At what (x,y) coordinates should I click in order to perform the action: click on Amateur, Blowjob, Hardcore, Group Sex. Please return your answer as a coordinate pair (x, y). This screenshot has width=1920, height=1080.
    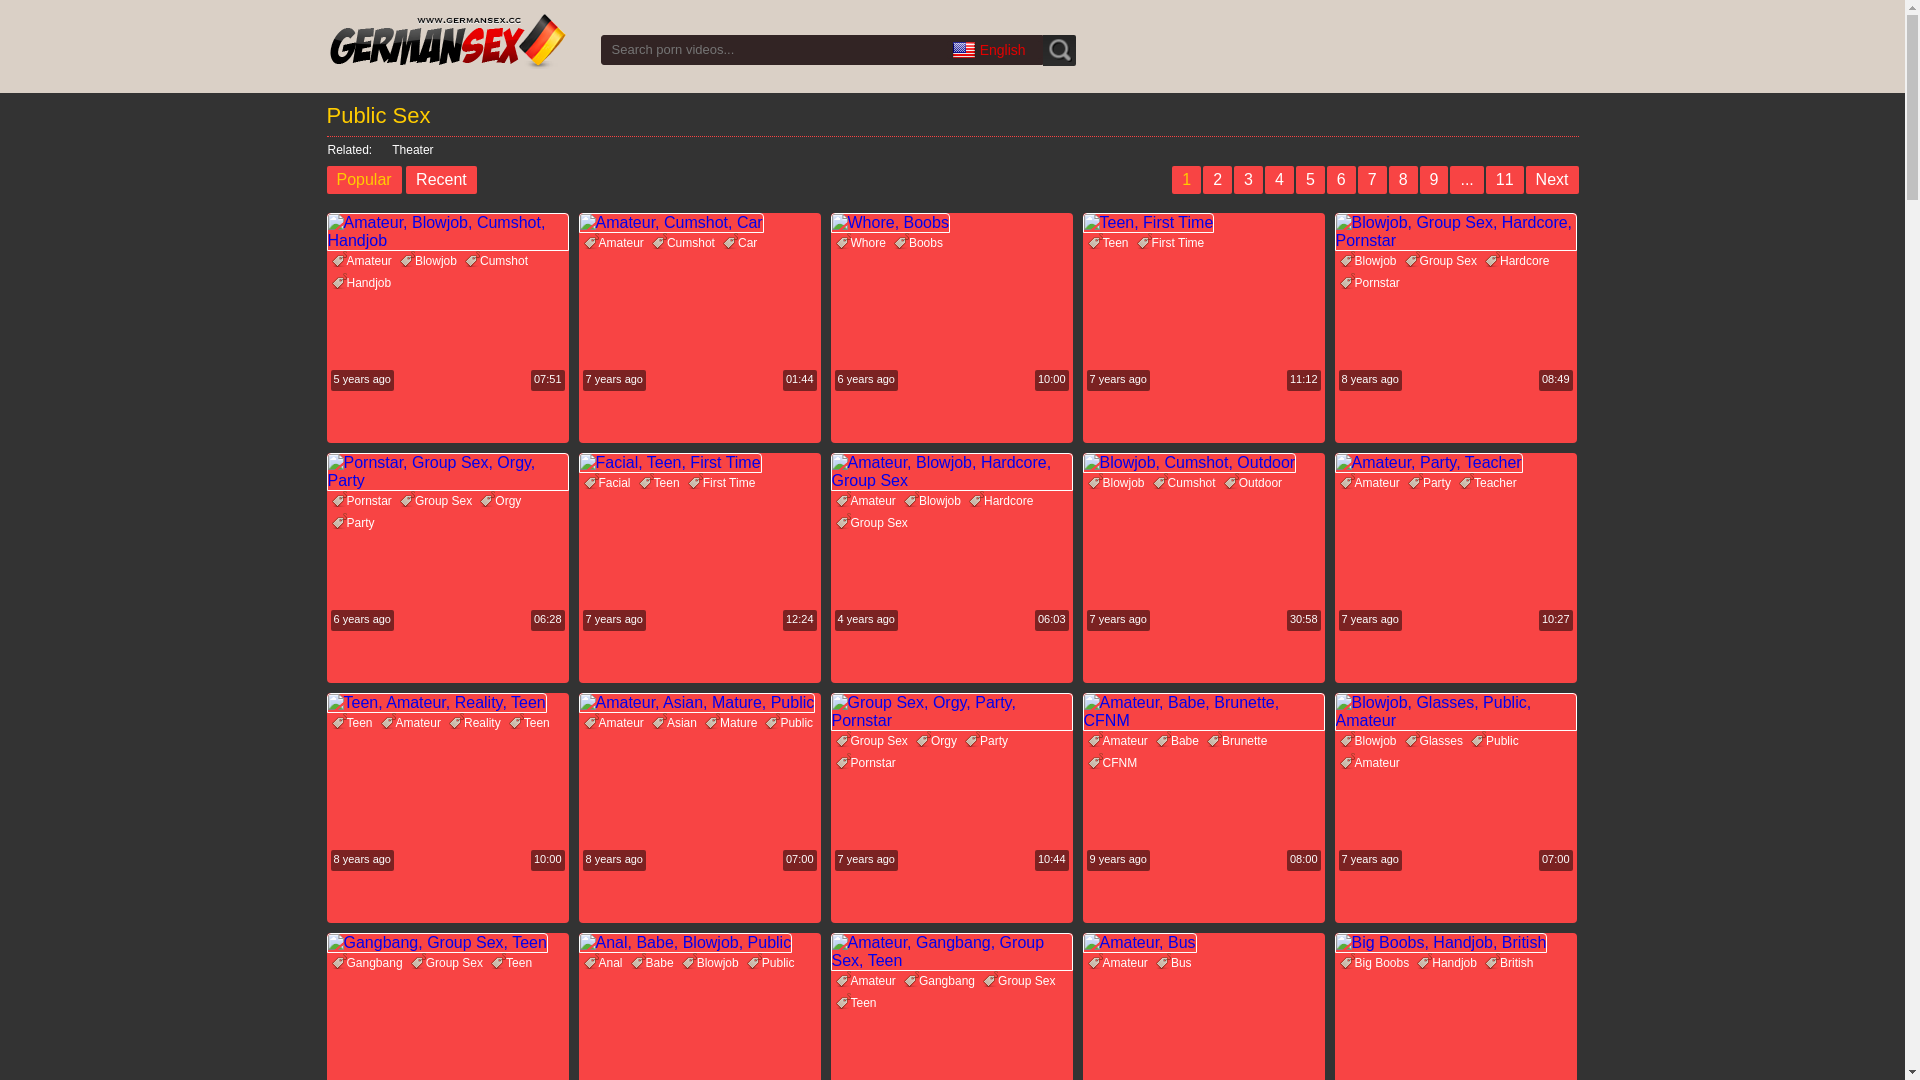
    Looking at the image, I should click on (951, 472).